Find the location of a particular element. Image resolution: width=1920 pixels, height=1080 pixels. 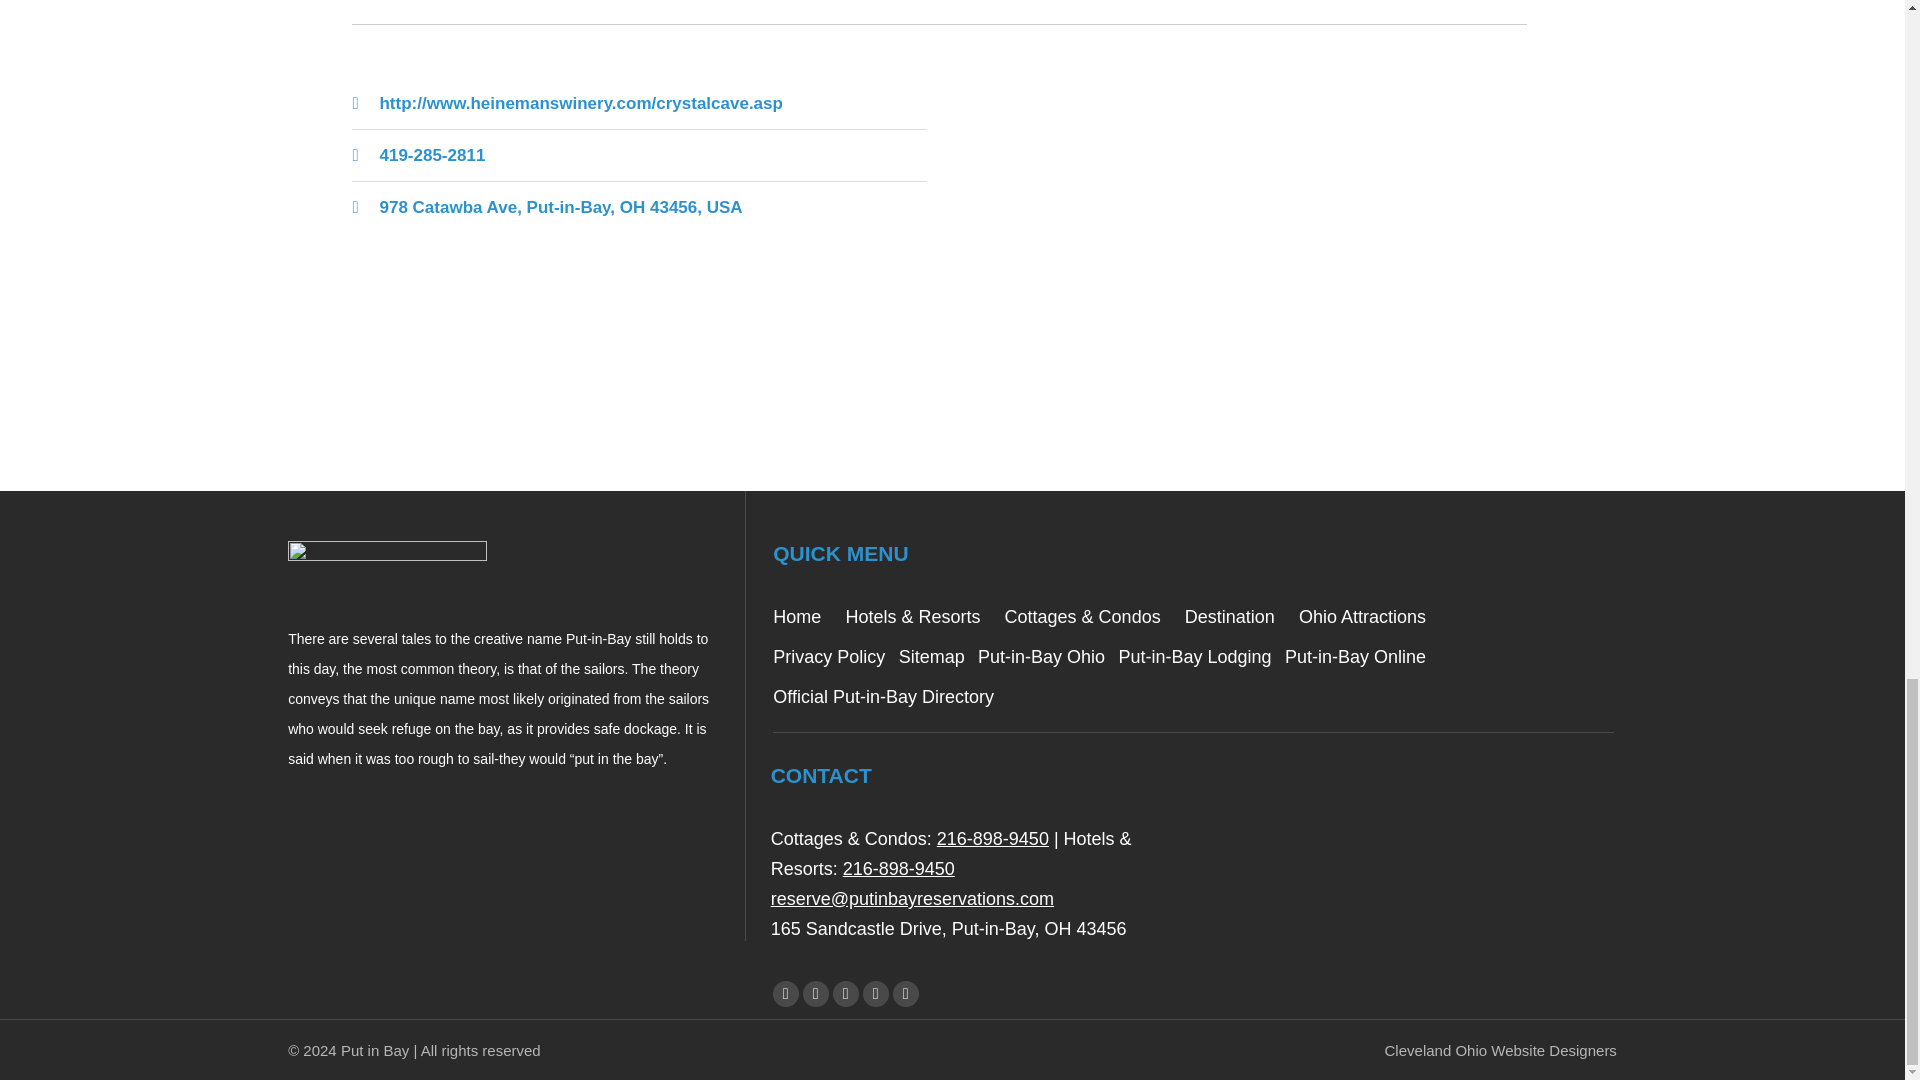

X page opens in new window is located at coordinates (816, 993).